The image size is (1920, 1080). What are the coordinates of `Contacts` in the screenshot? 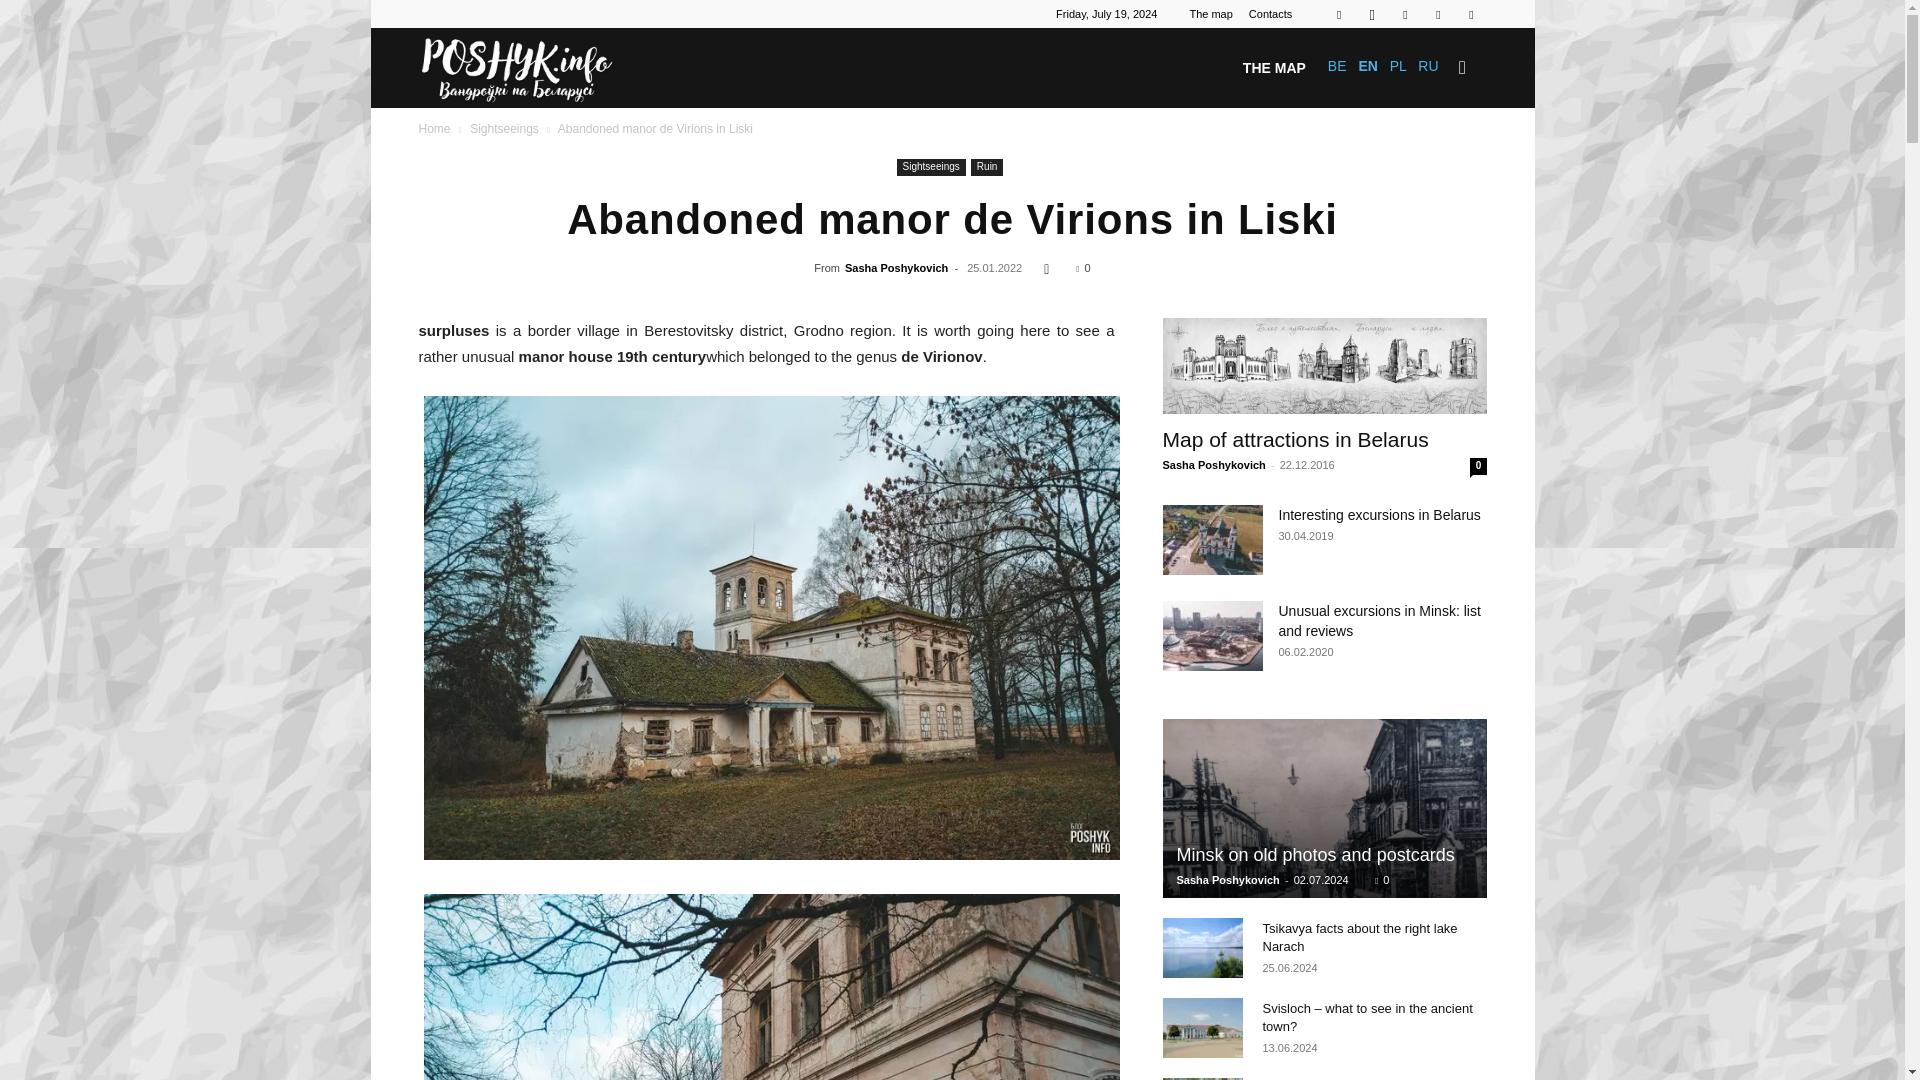 It's located at (1270, 14).